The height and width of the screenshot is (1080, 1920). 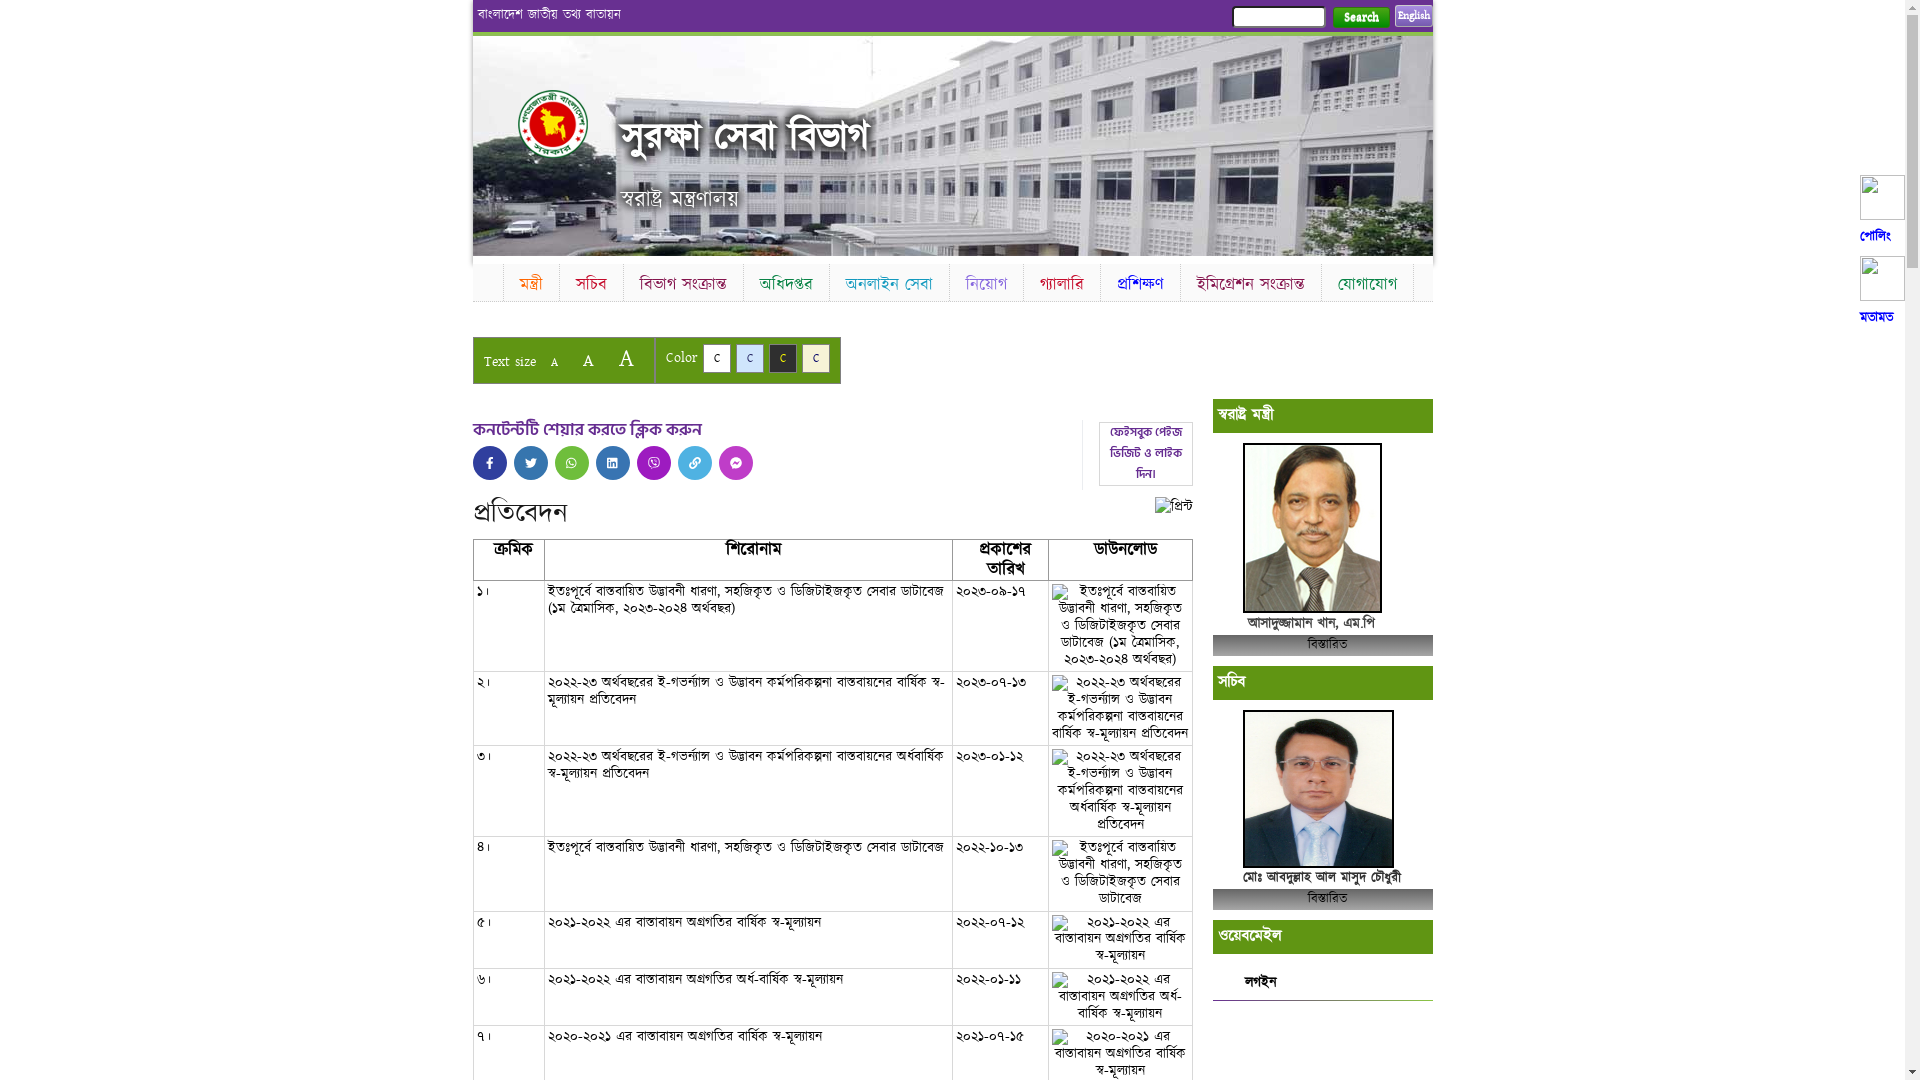 I want to click on C, so click(x=750, y=358).